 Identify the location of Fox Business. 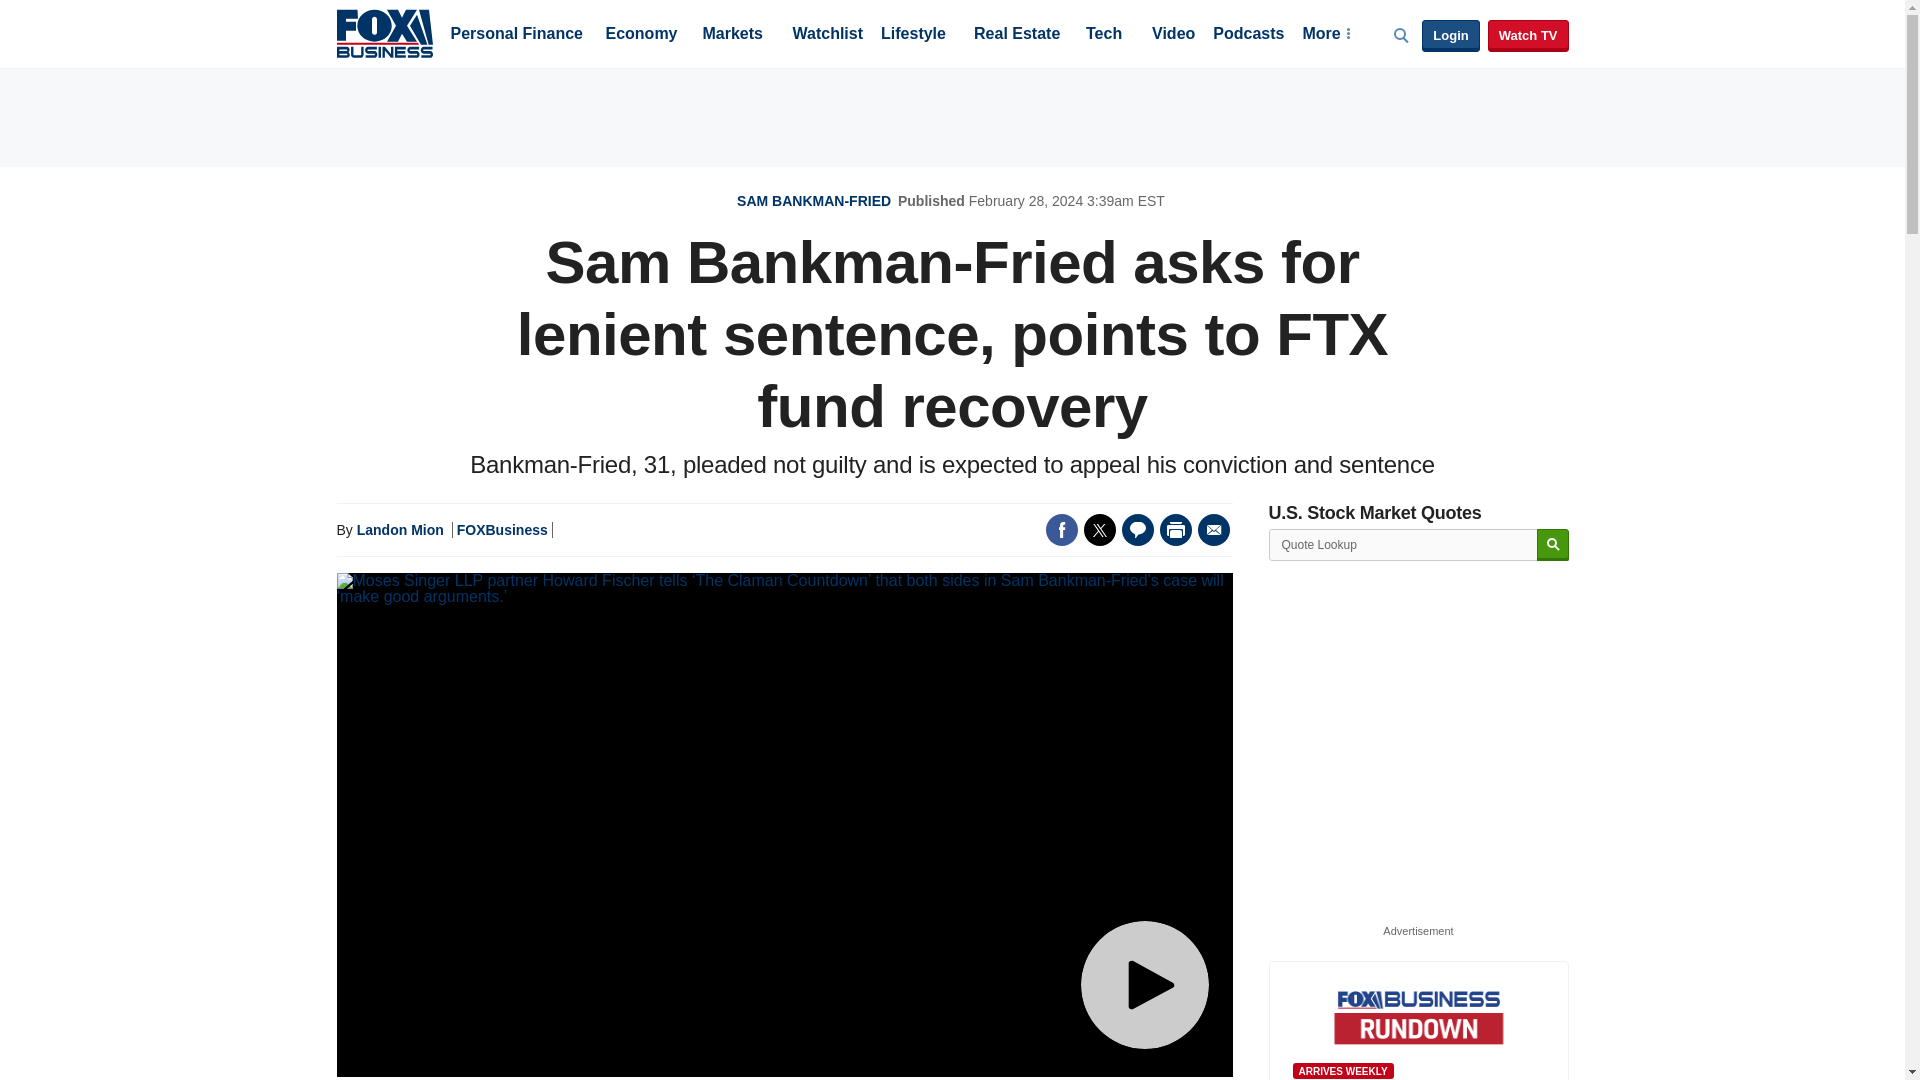
(384, 32).